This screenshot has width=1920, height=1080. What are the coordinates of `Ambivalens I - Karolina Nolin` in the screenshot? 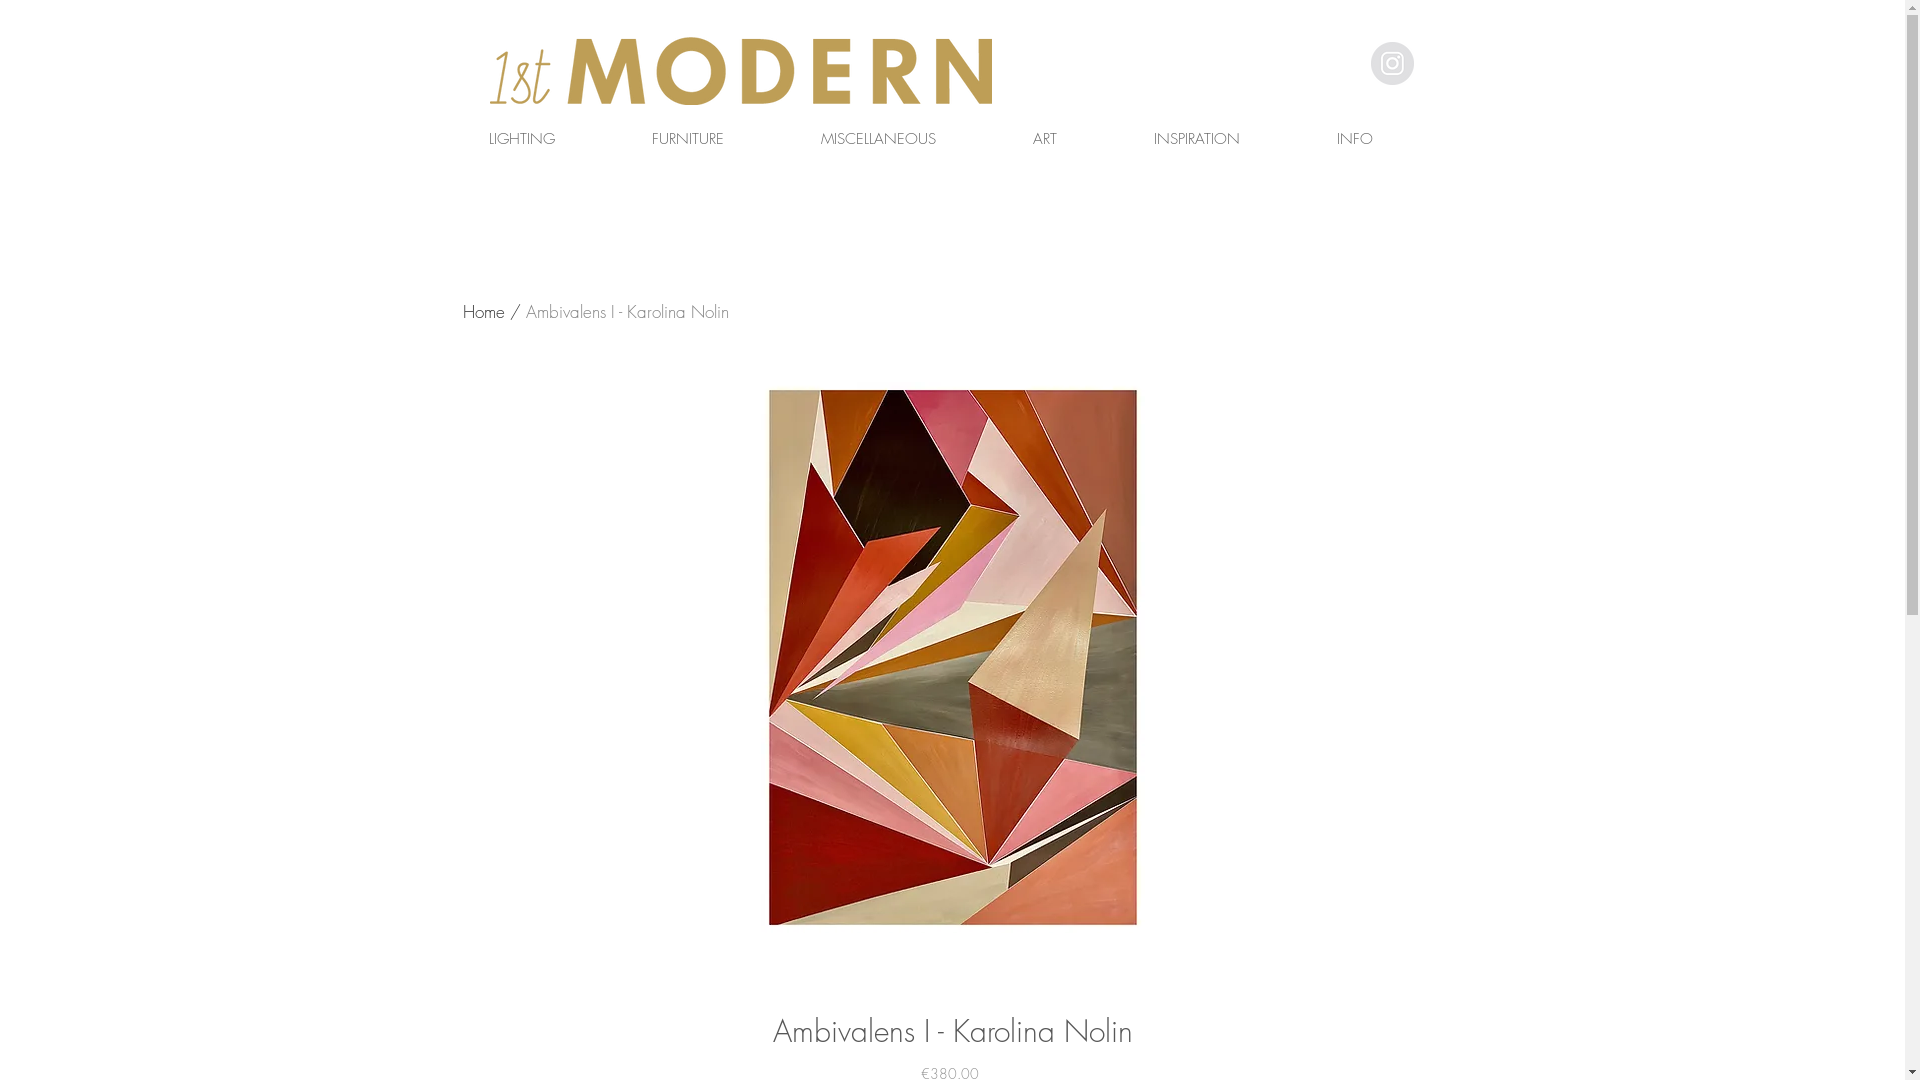 It's located at (628, 312).